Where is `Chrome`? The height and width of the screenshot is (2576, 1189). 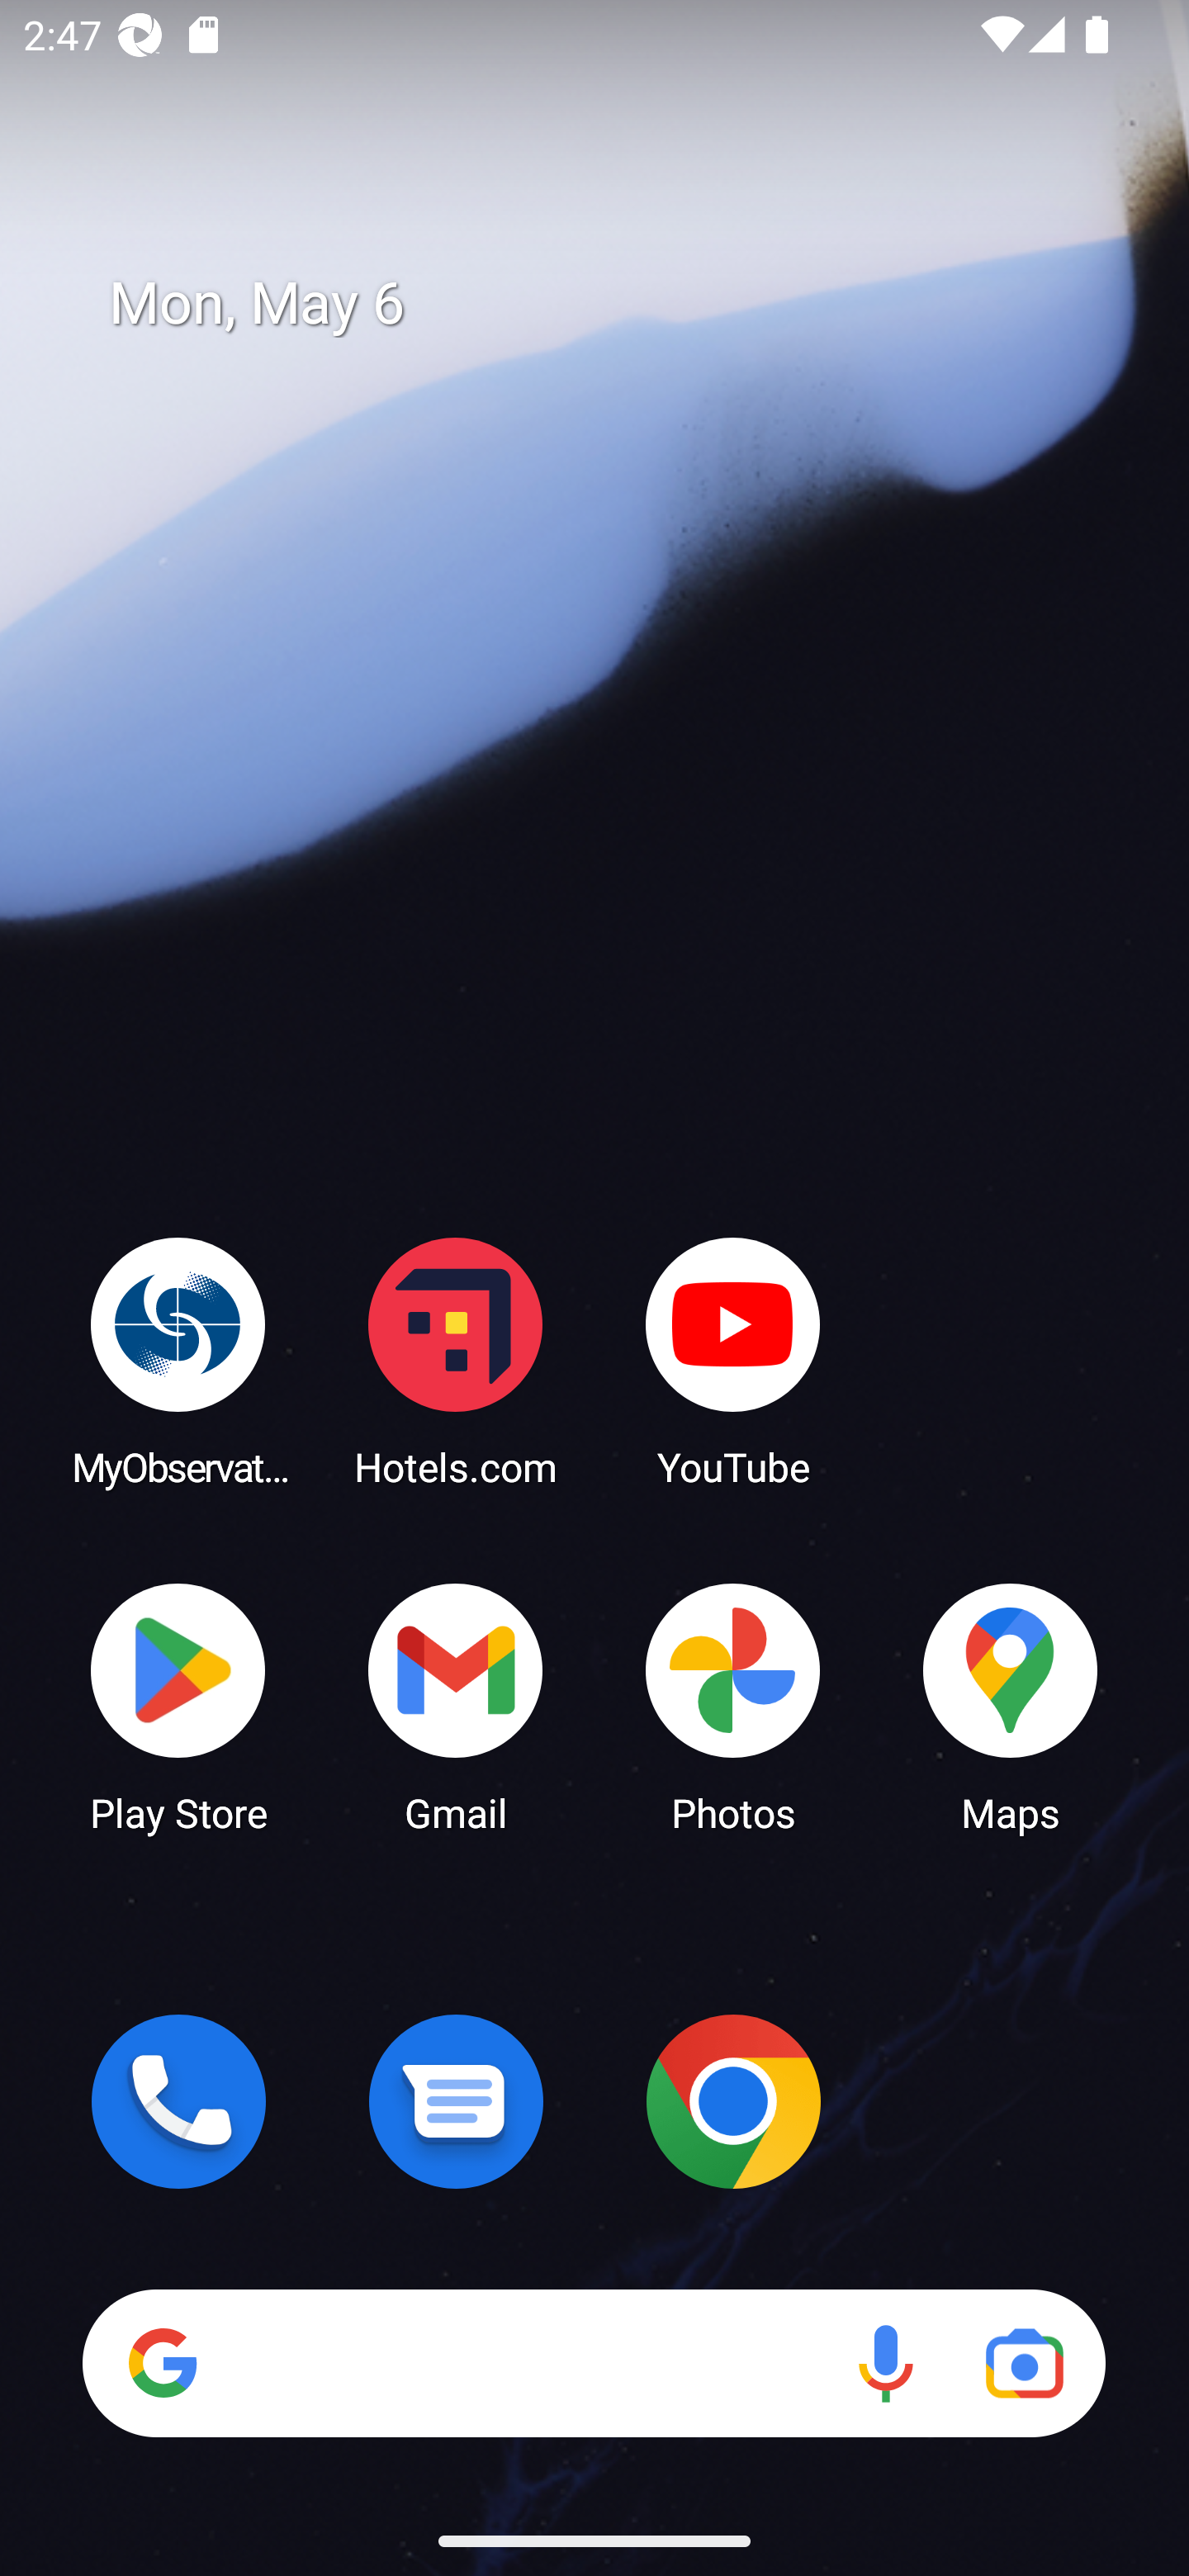
Chrome is located at coordinates (733, 2101).